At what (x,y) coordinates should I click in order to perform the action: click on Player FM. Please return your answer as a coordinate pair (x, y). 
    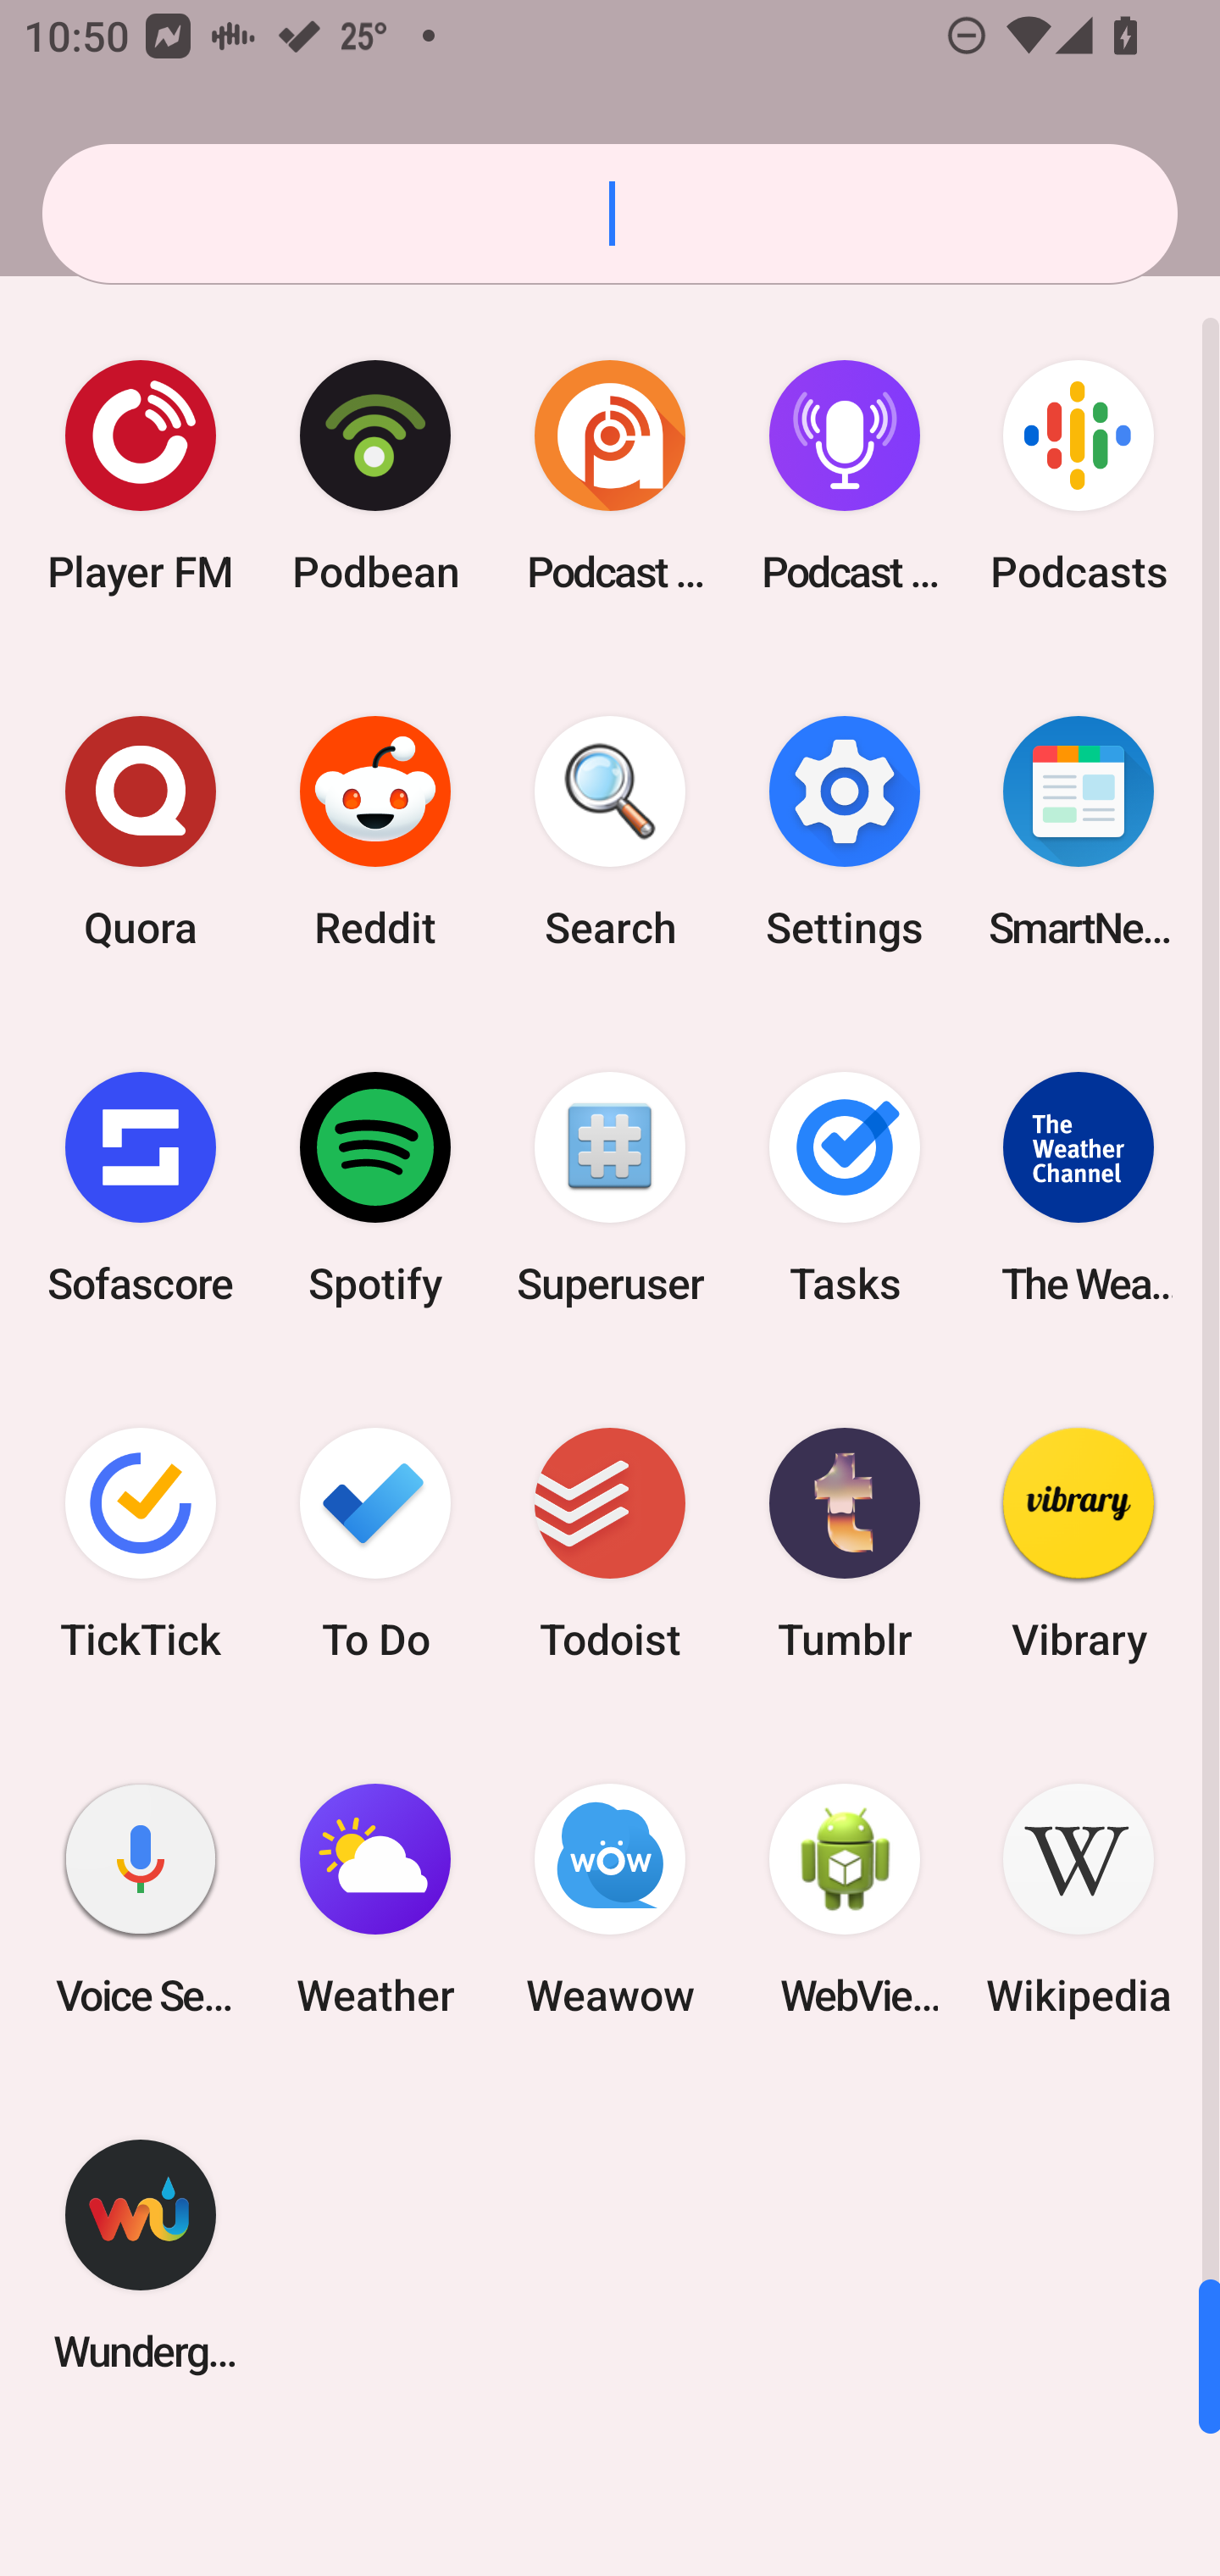
    Looking at the image, I should click on (141, 476).